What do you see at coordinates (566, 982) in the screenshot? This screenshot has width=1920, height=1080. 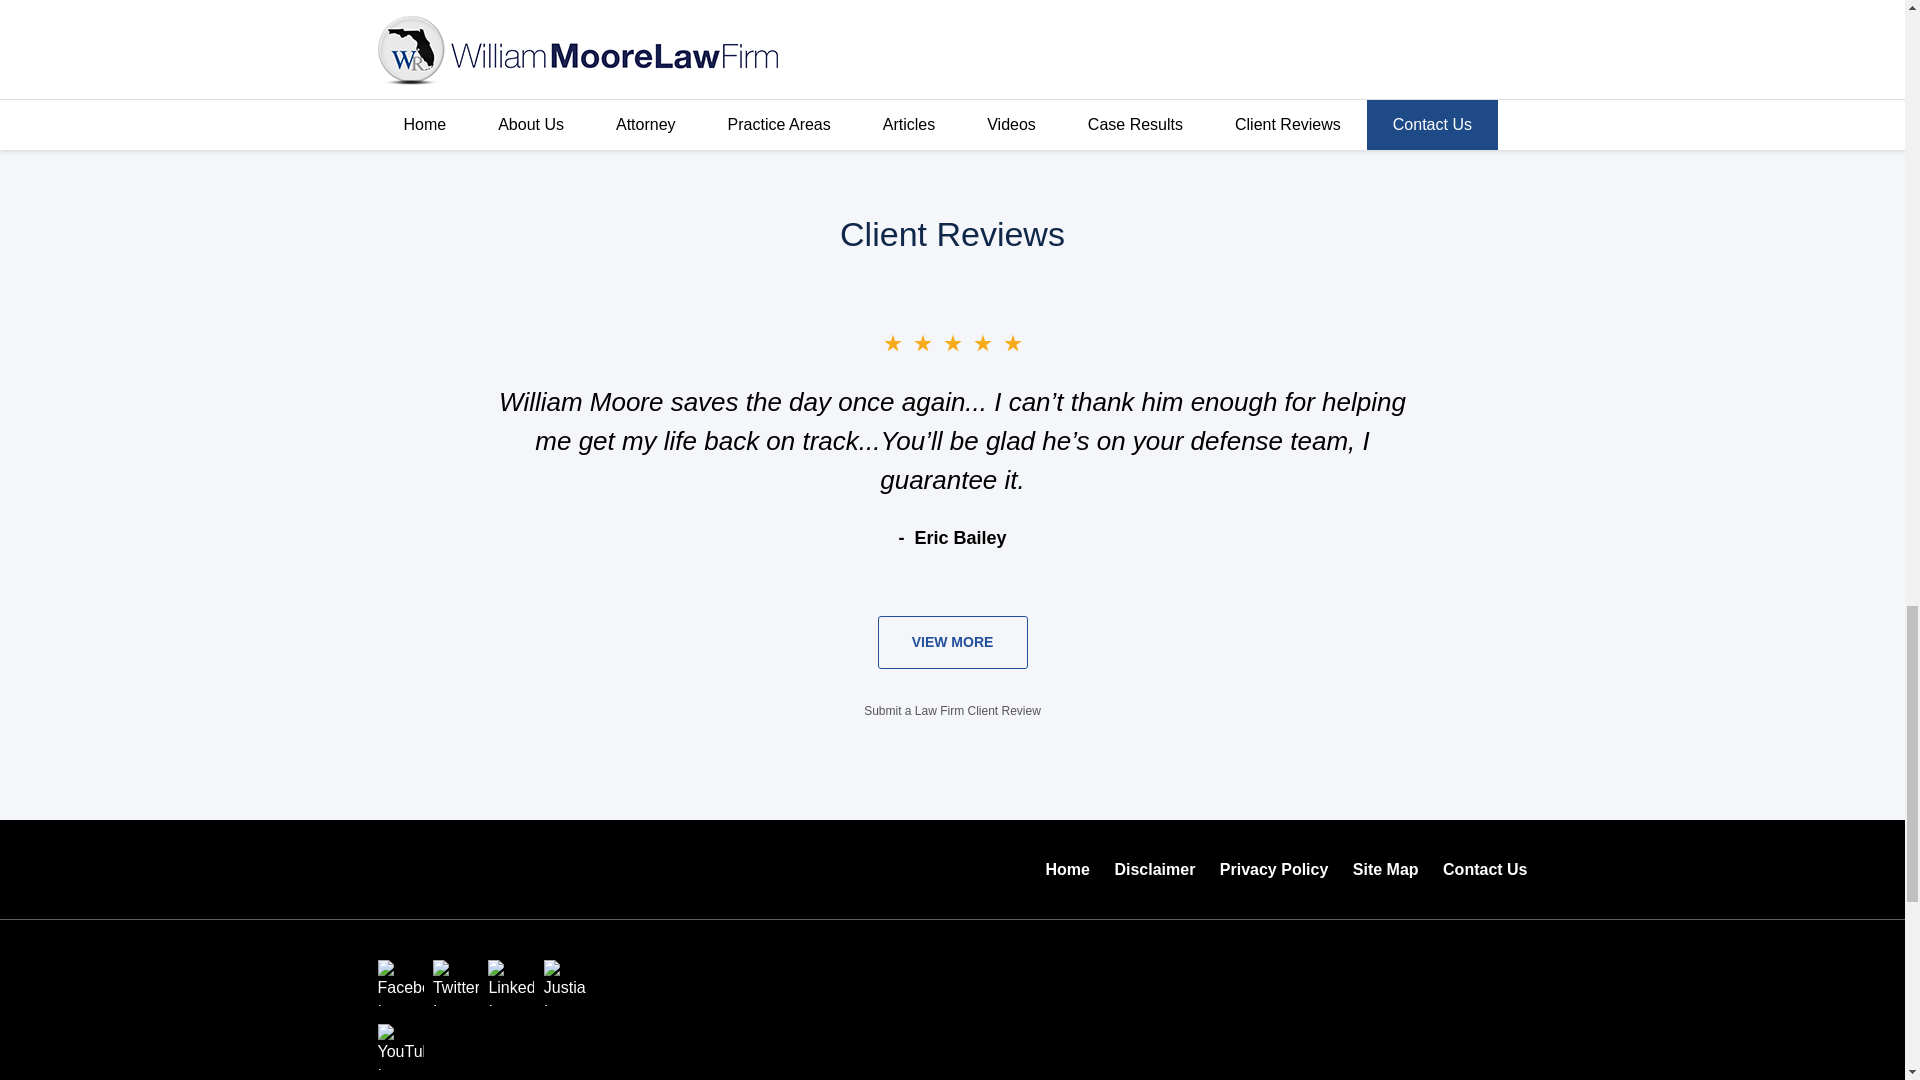 I see `Justia` at bounding box center [566, 982].